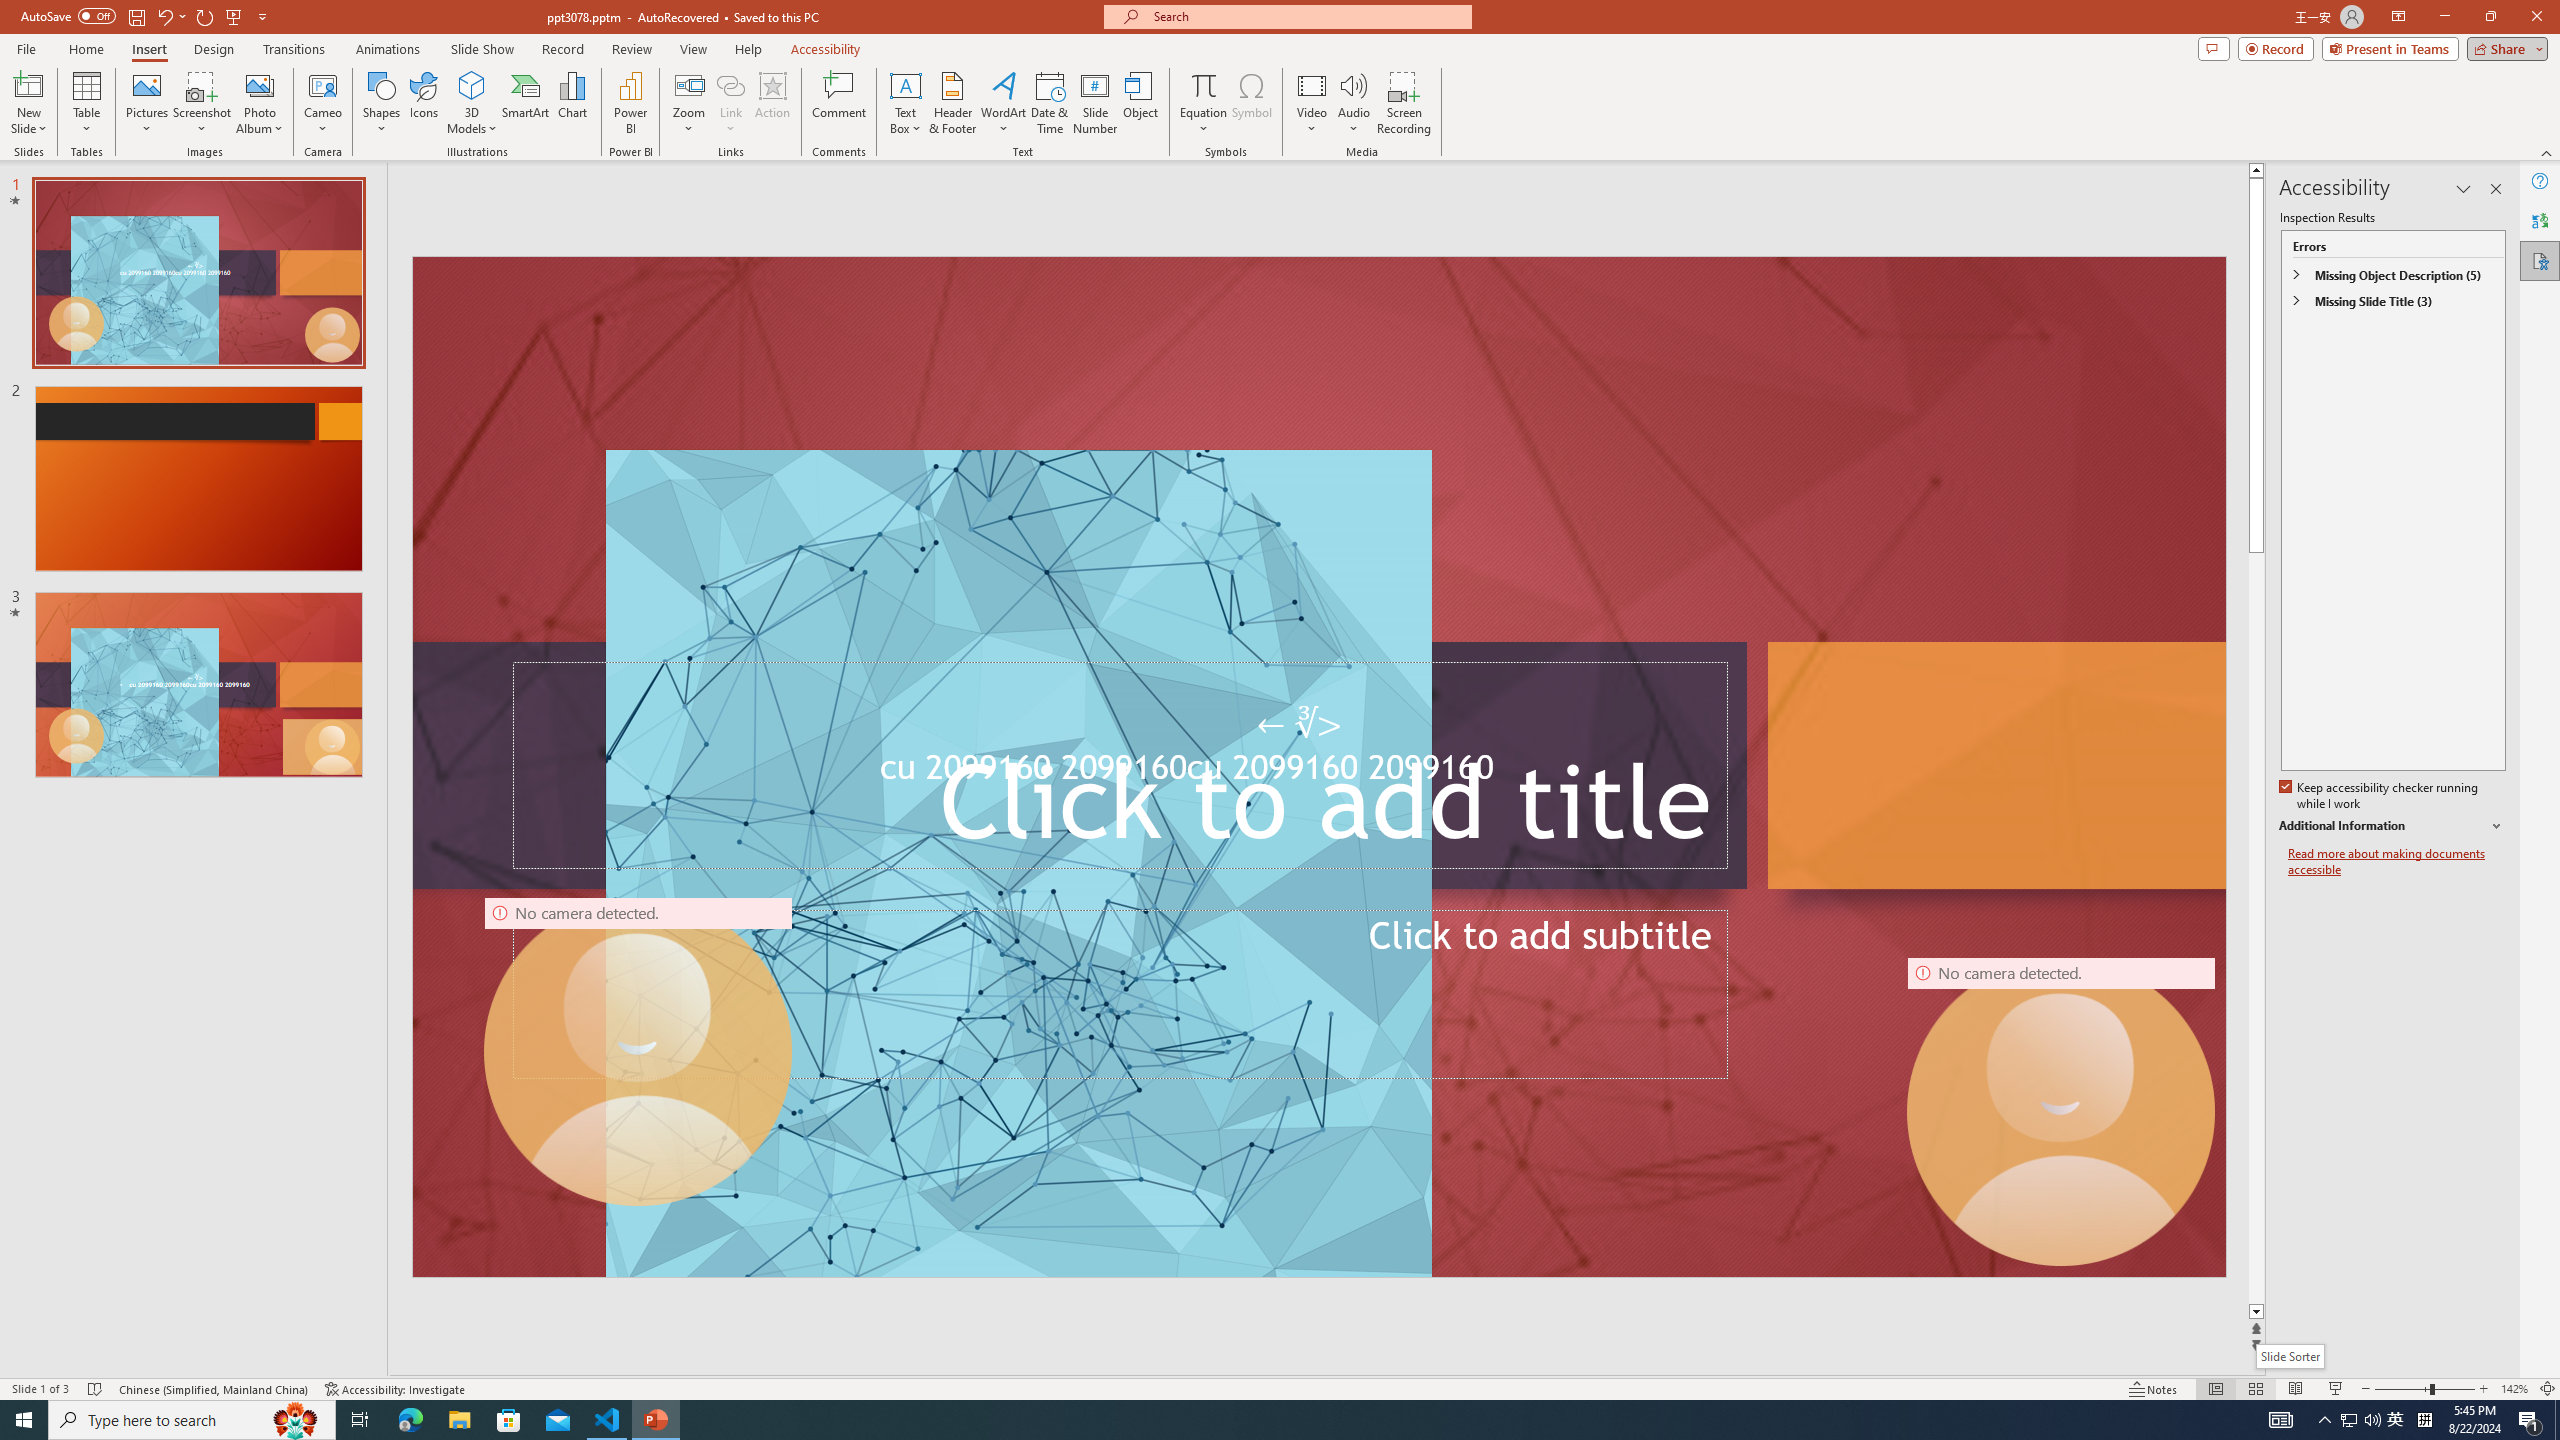  I want to click on WordArt, so click(1003, 103).